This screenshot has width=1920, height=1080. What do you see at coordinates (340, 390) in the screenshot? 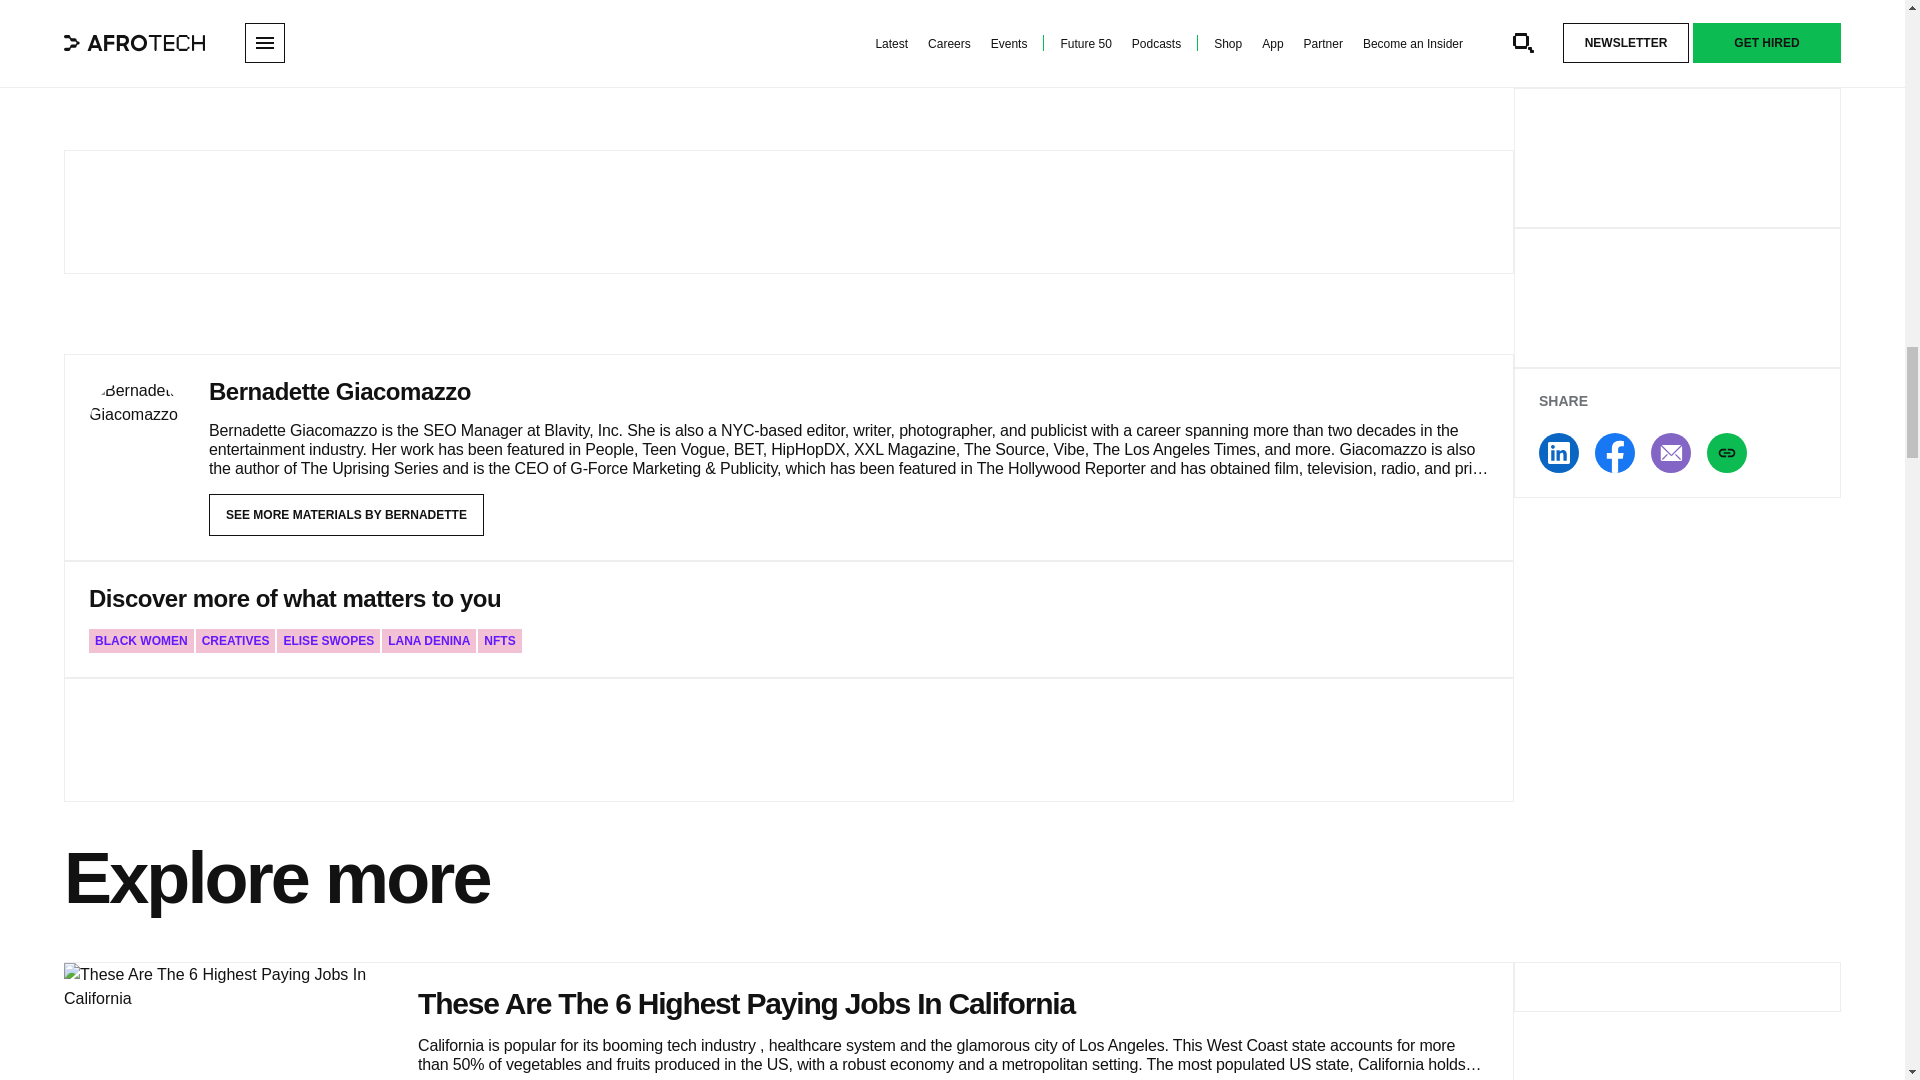
I see `Bernadette Giacomazzo` at bounding box center [340, 390].